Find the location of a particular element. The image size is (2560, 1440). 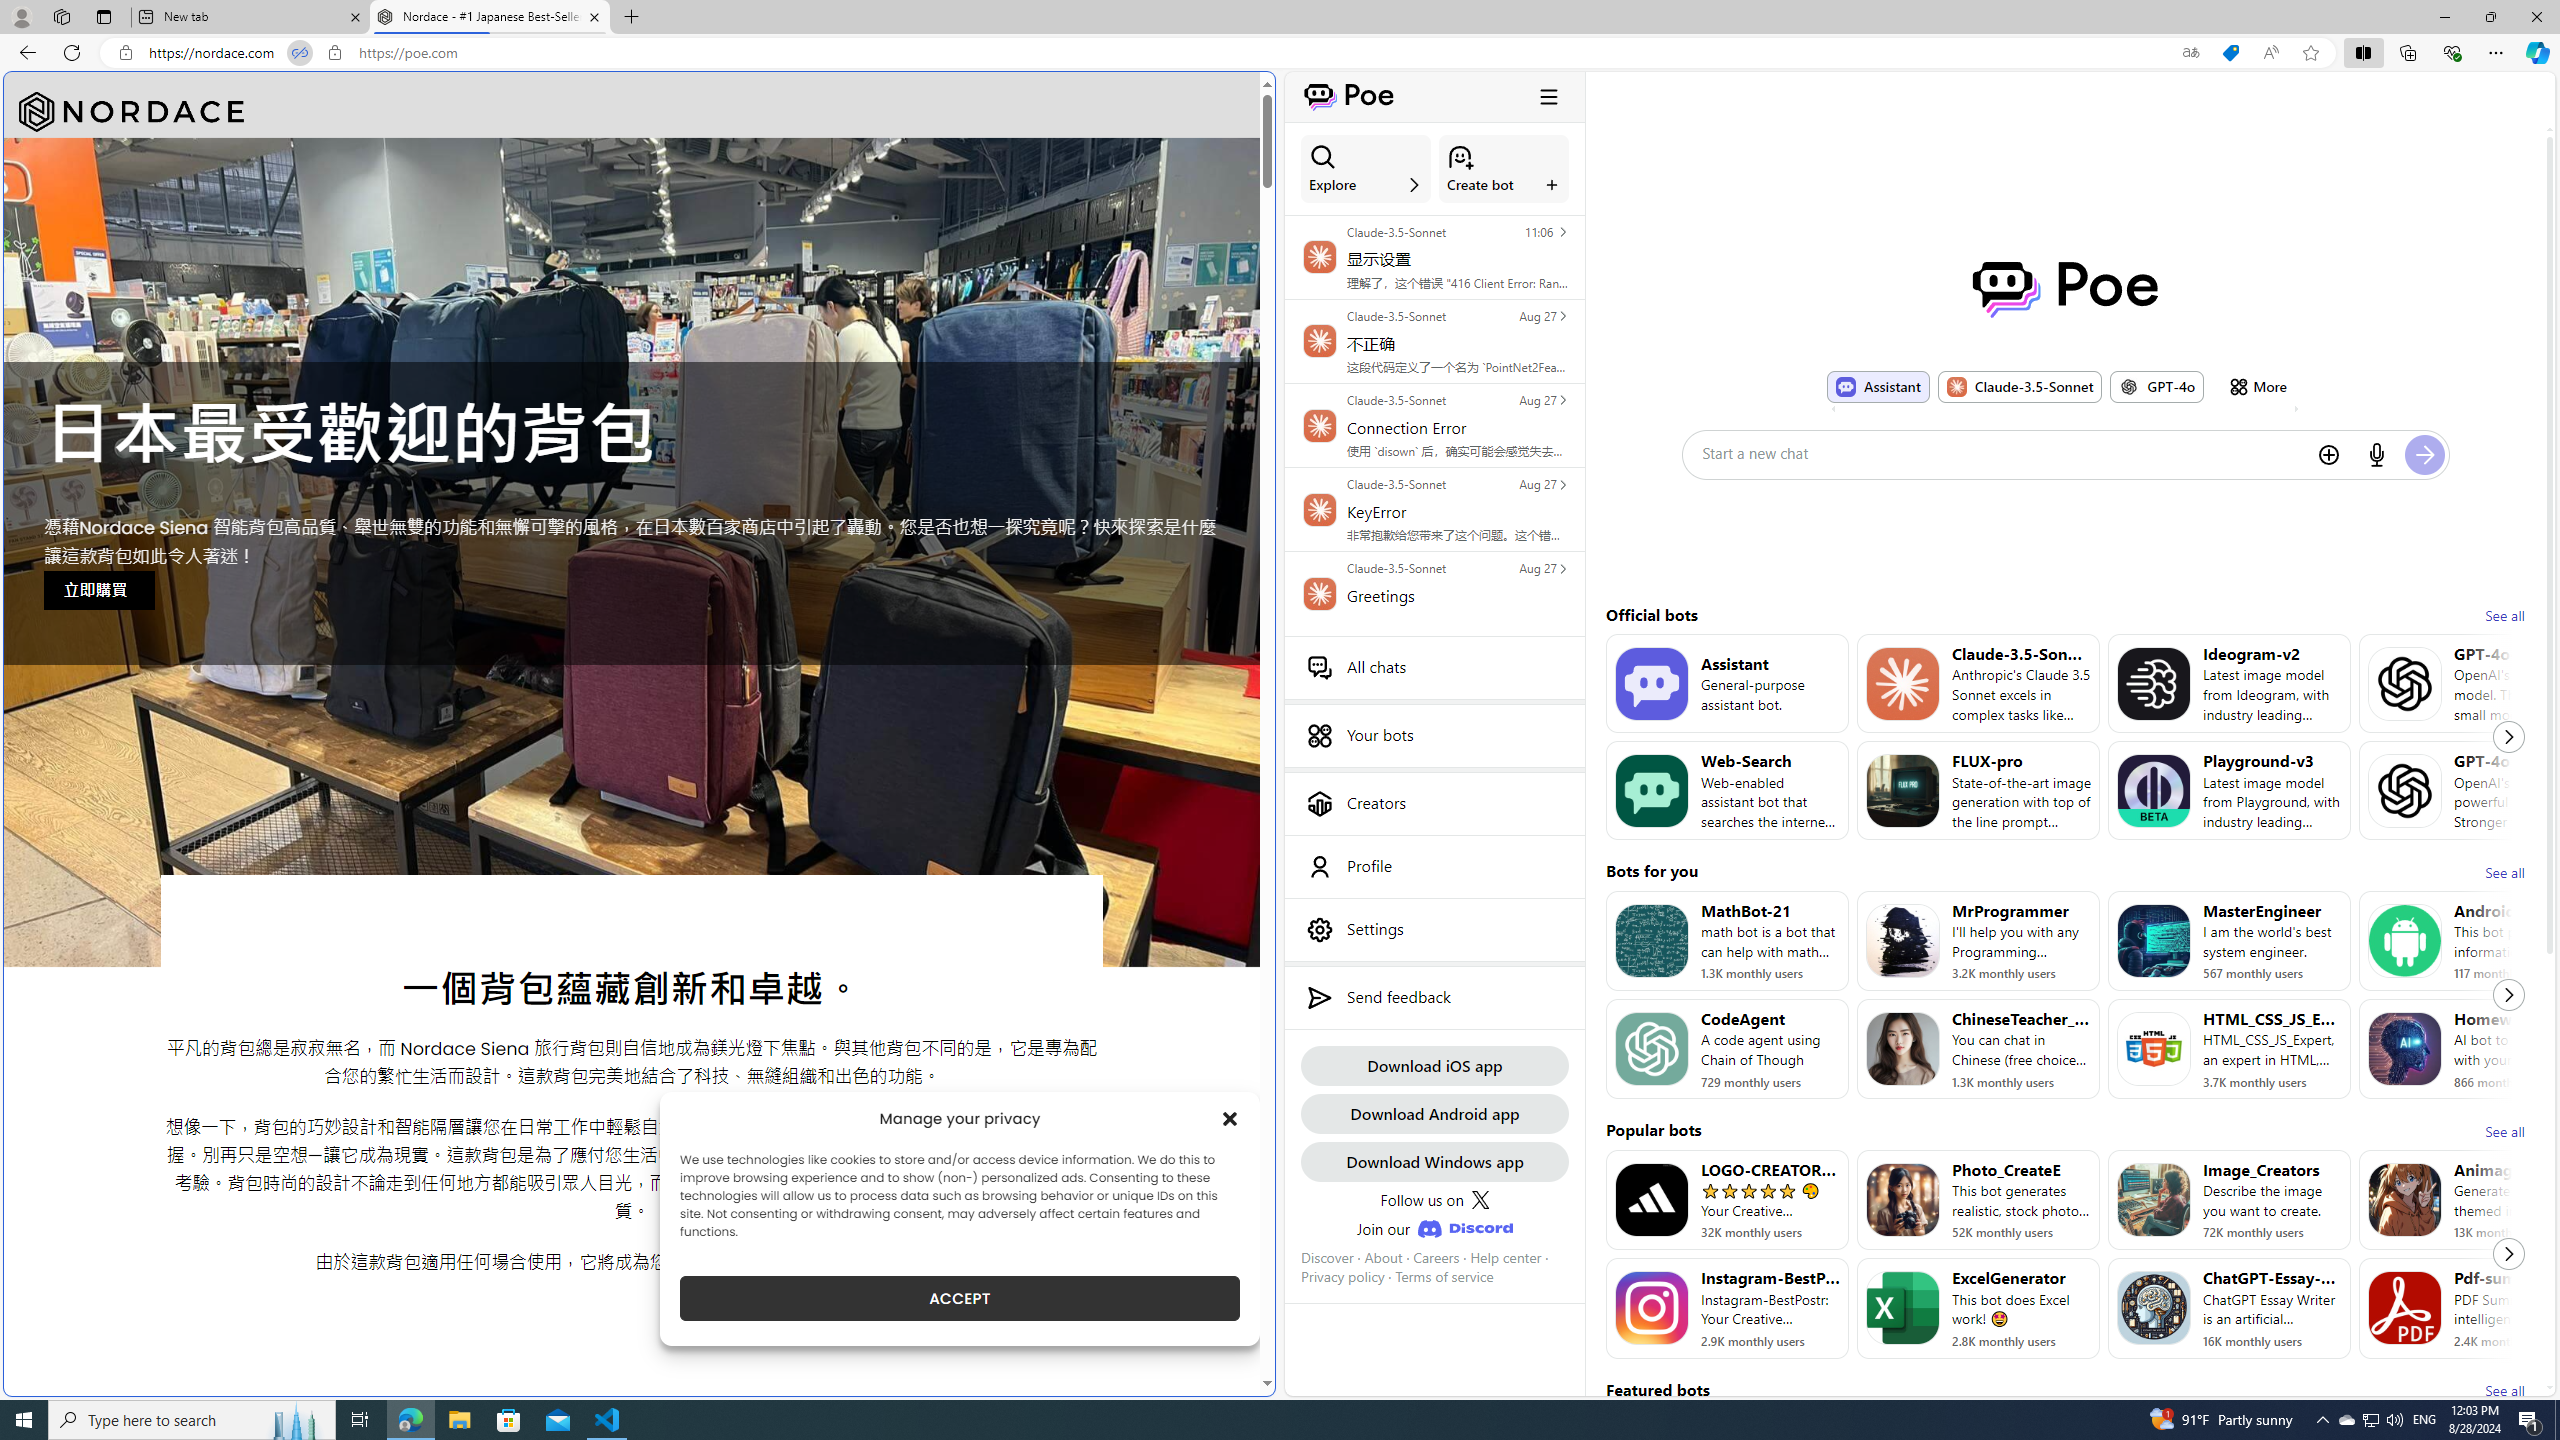

Class: ManageBotsCardSection_searchIcon__laGLi is located at coordinates (1322, 156).